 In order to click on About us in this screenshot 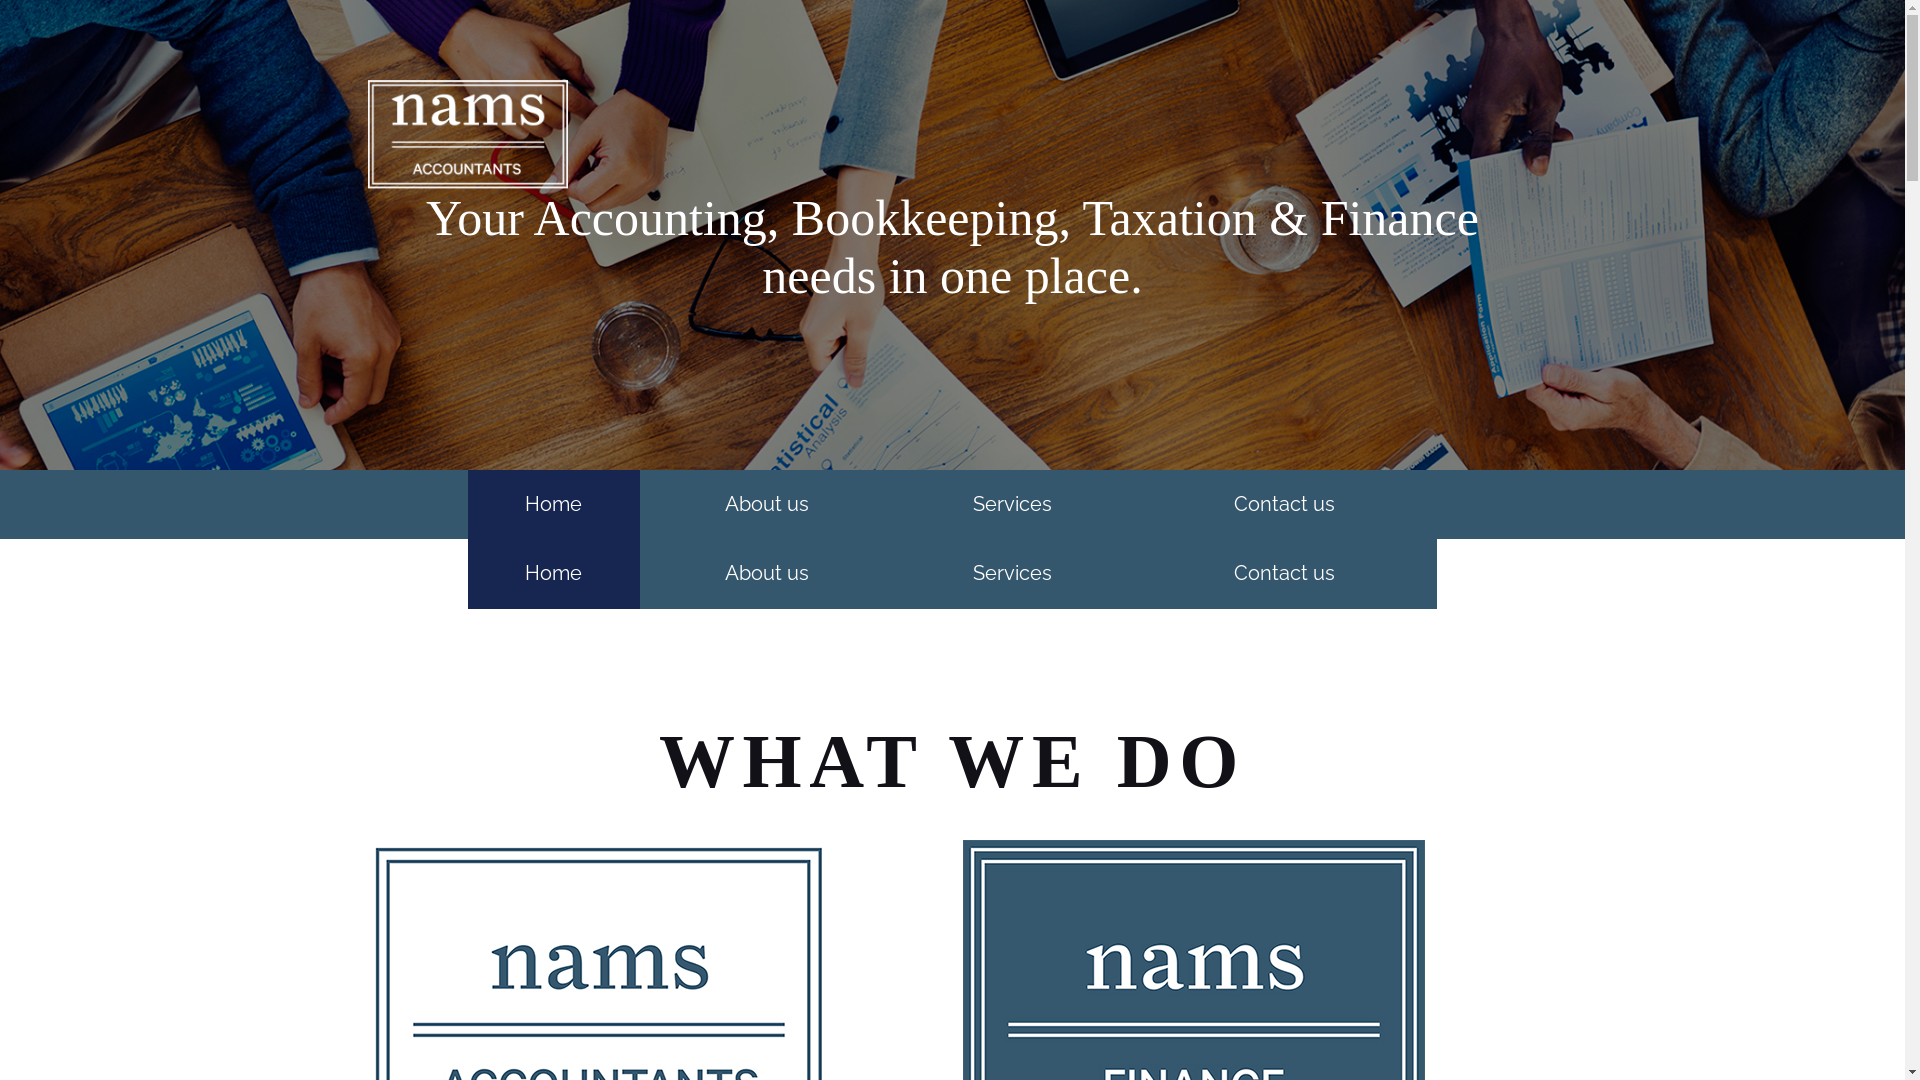, I will do `click(767, 504)`.